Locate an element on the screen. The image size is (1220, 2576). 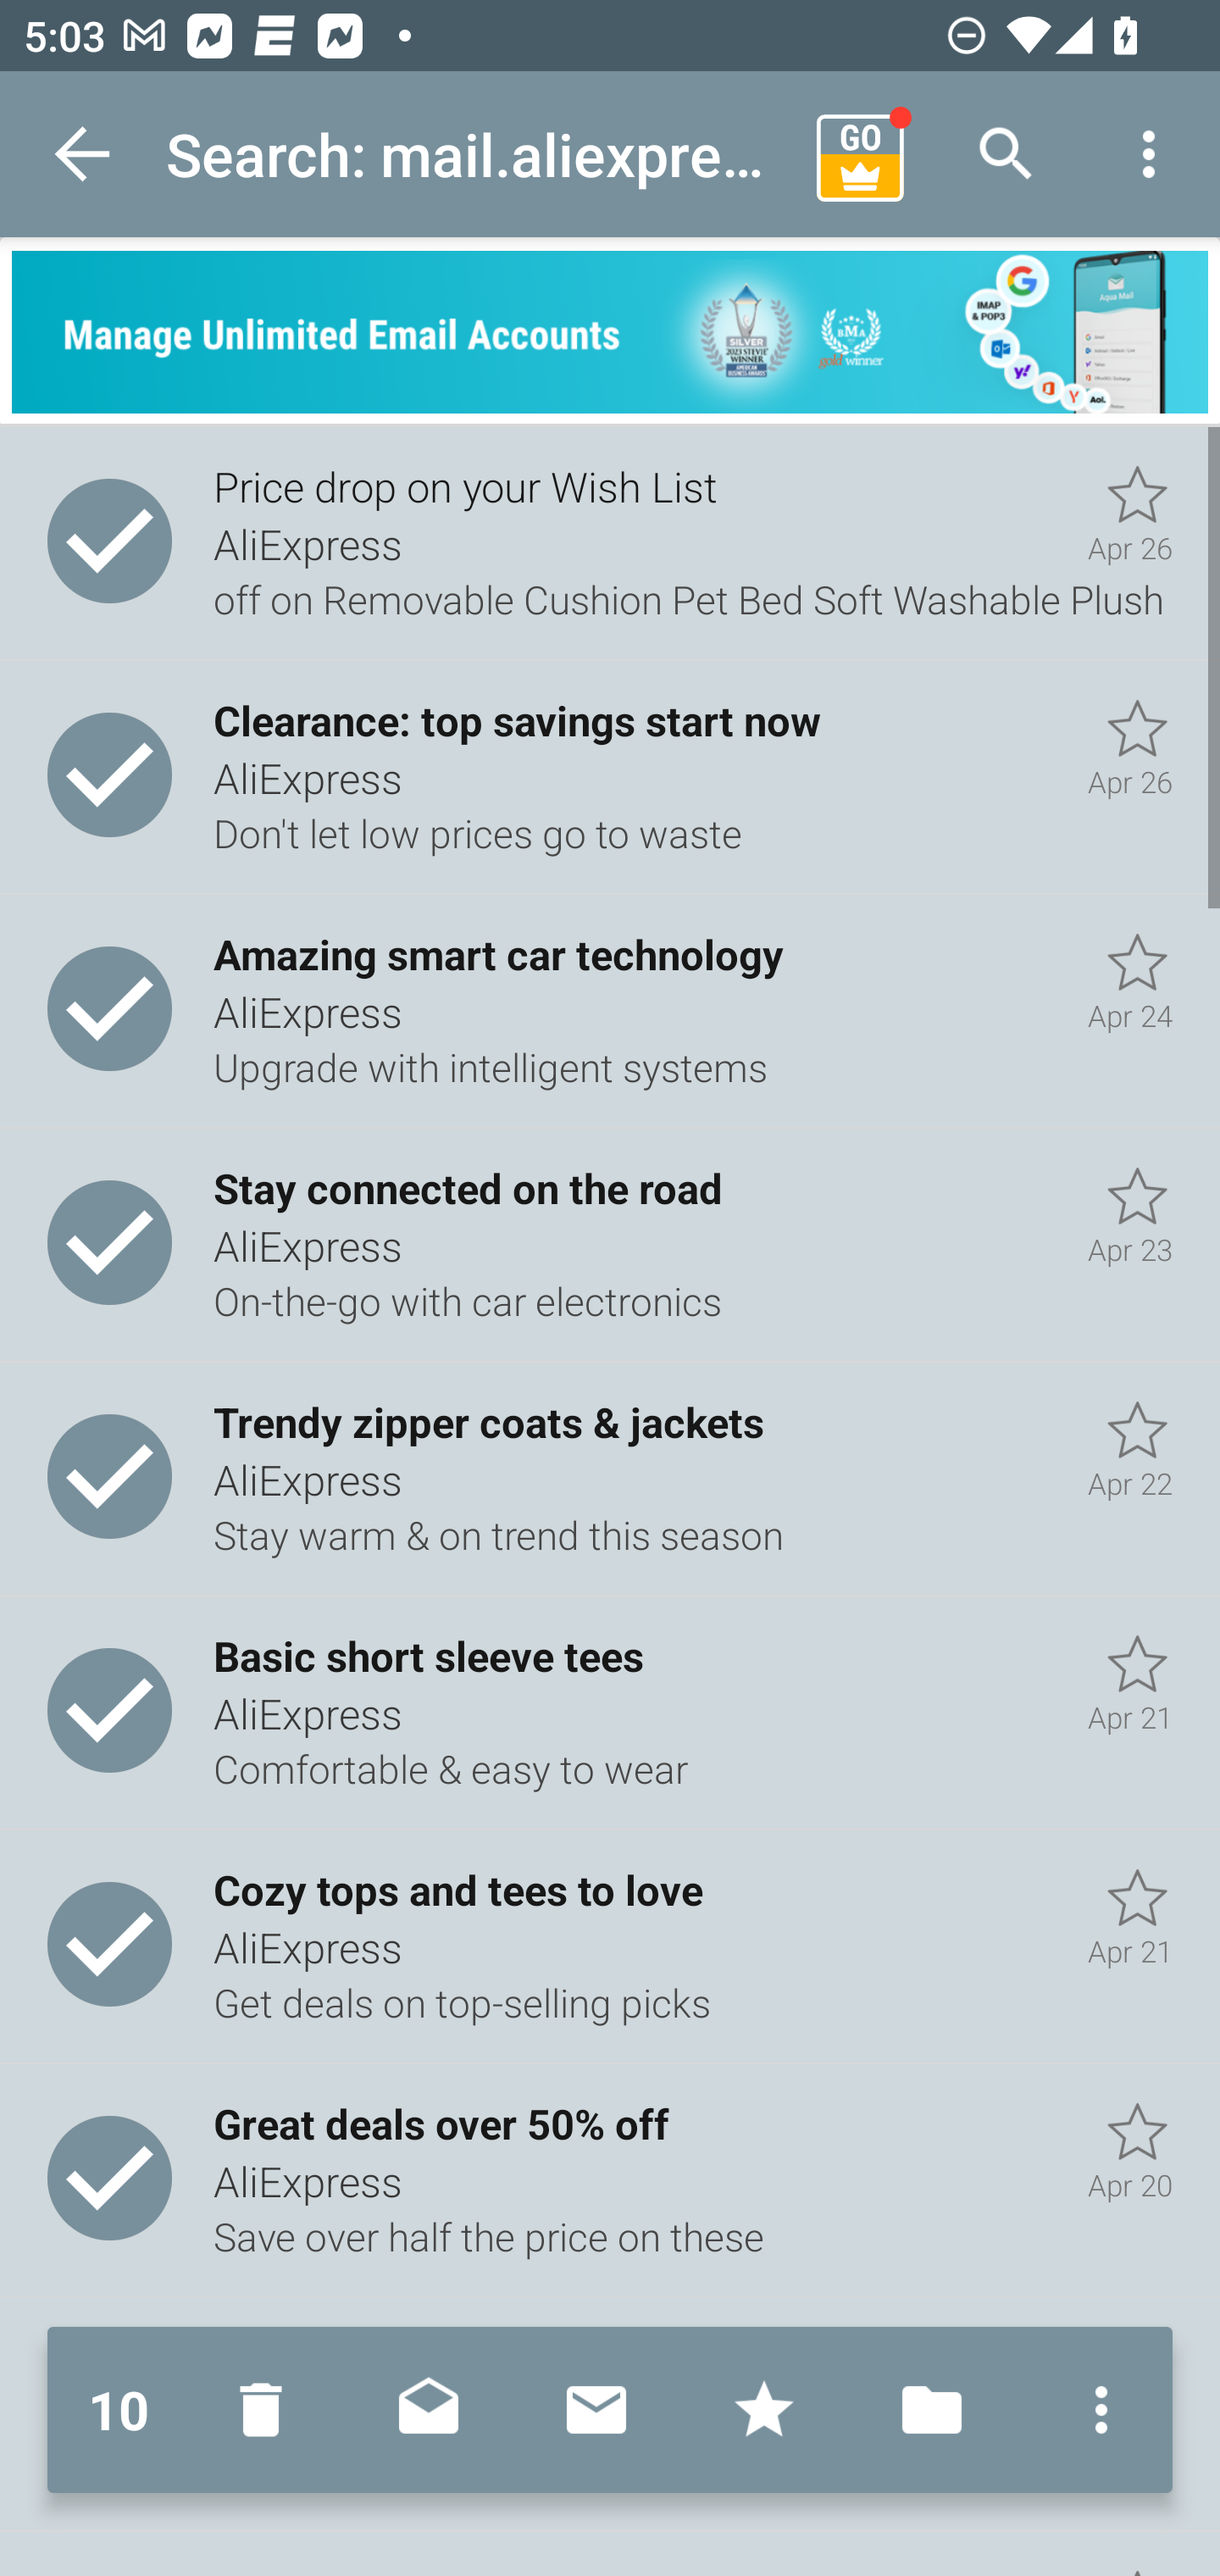
Mark read is located at coordinates (429, 2410).